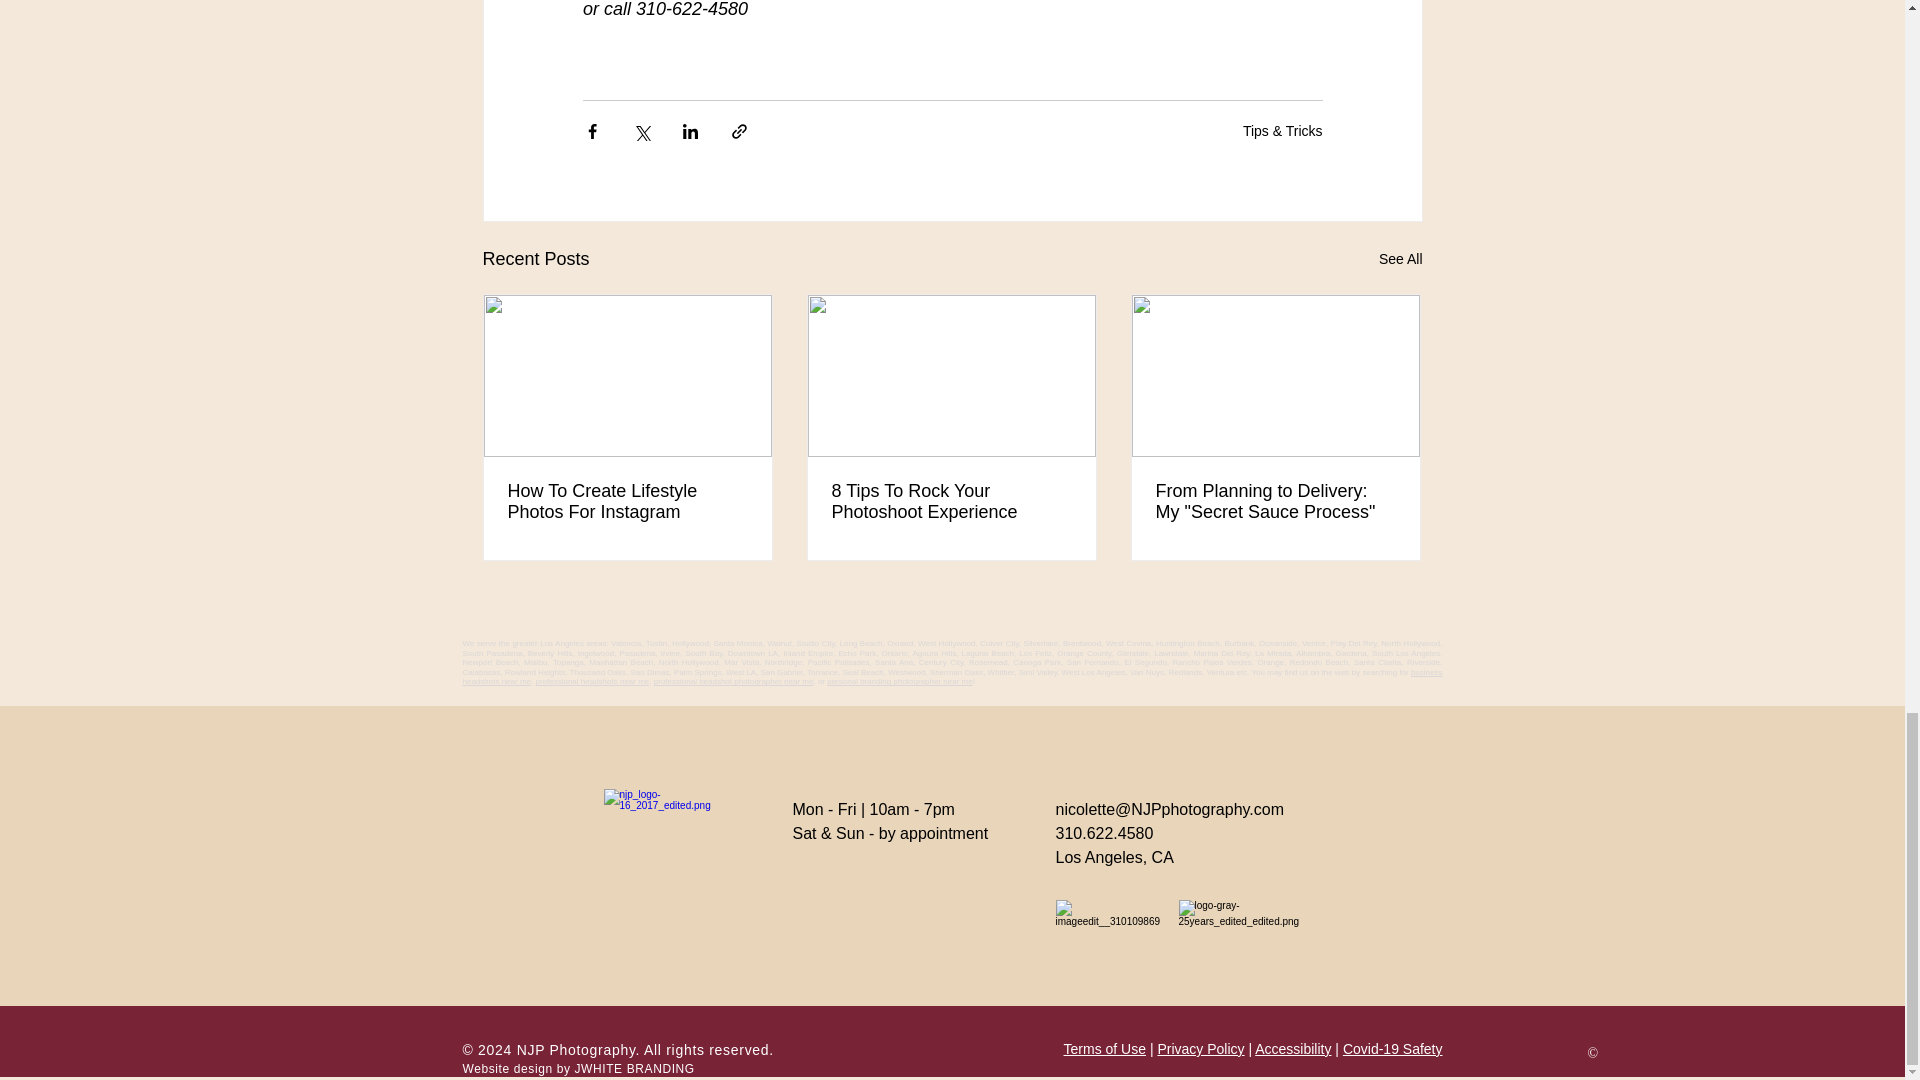 This screenshot has height=1080, width=1920. I want to click on business headshots near me, so click(952, 677).